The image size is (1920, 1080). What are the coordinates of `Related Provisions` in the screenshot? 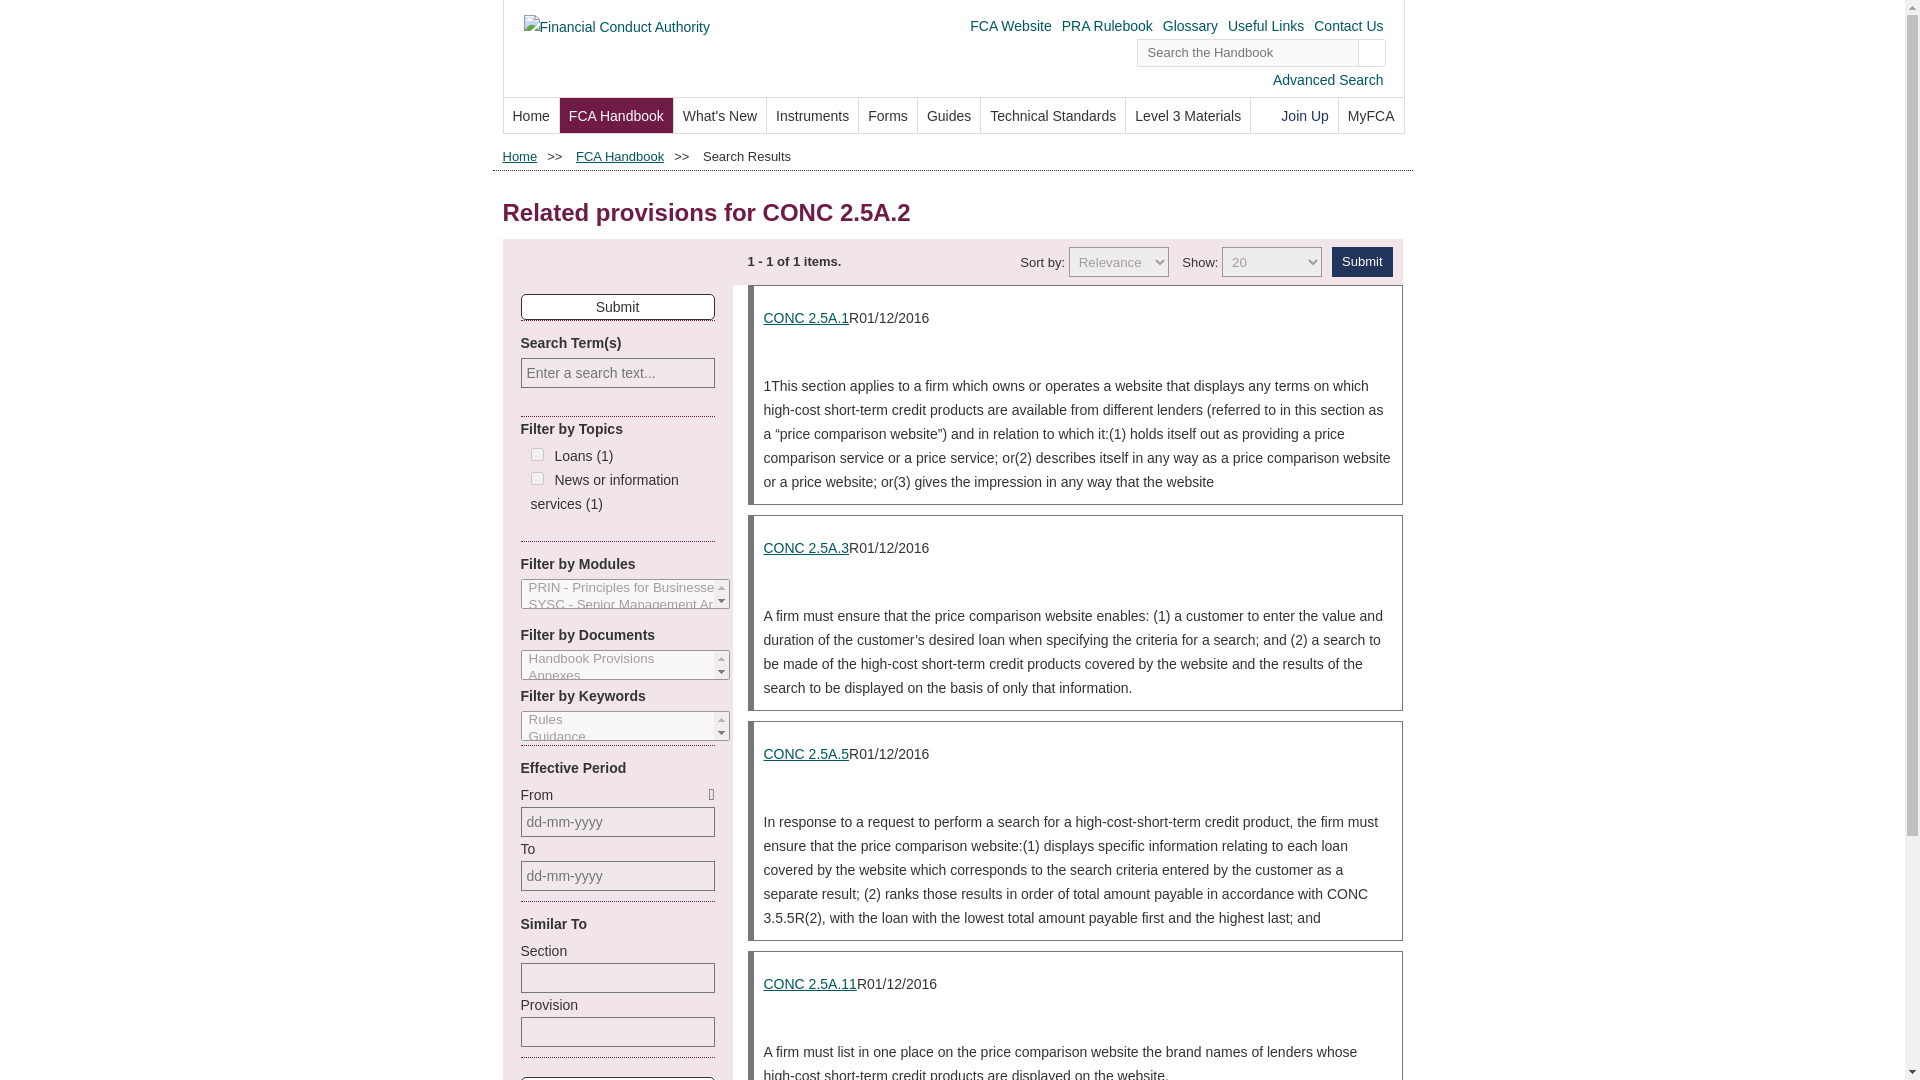 It's located at (1078, 572).